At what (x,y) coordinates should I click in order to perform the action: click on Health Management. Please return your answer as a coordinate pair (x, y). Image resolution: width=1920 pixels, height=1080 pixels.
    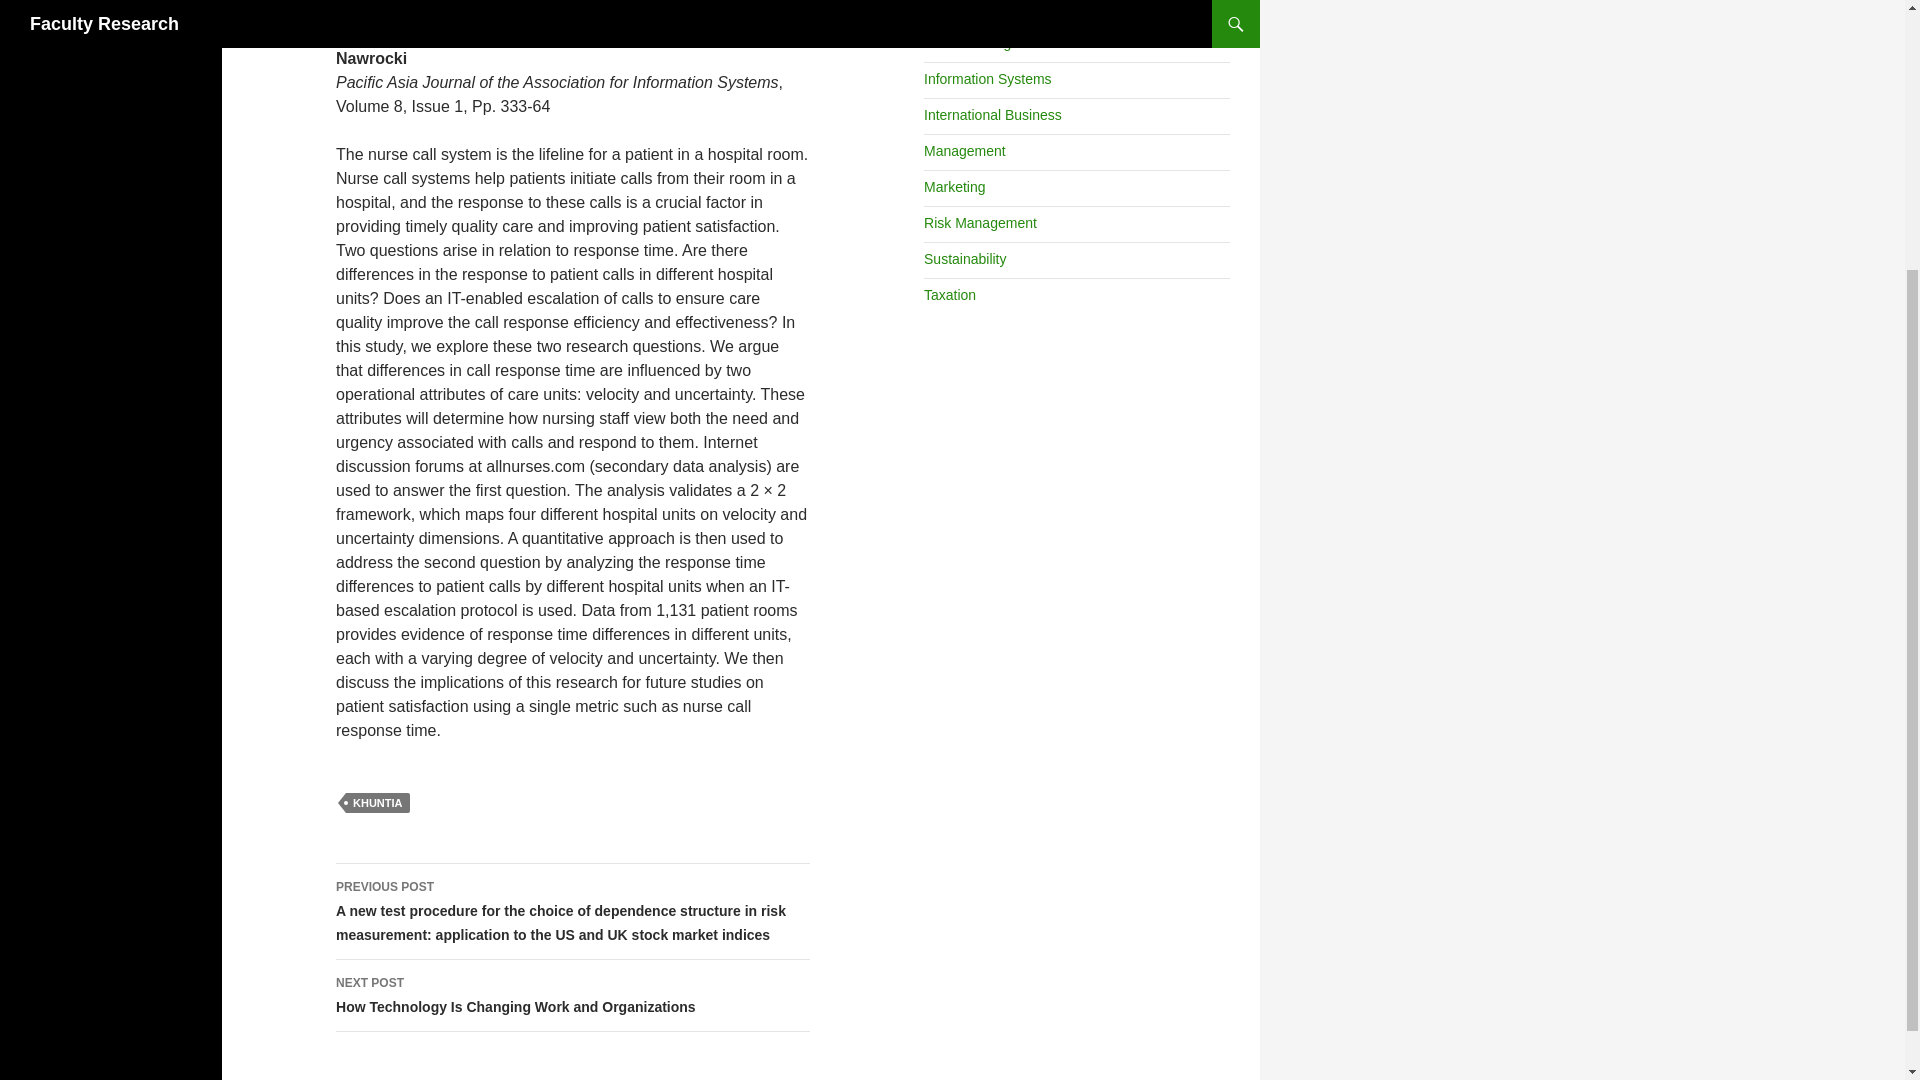
    Looking at the image, I should click on (986, 42).